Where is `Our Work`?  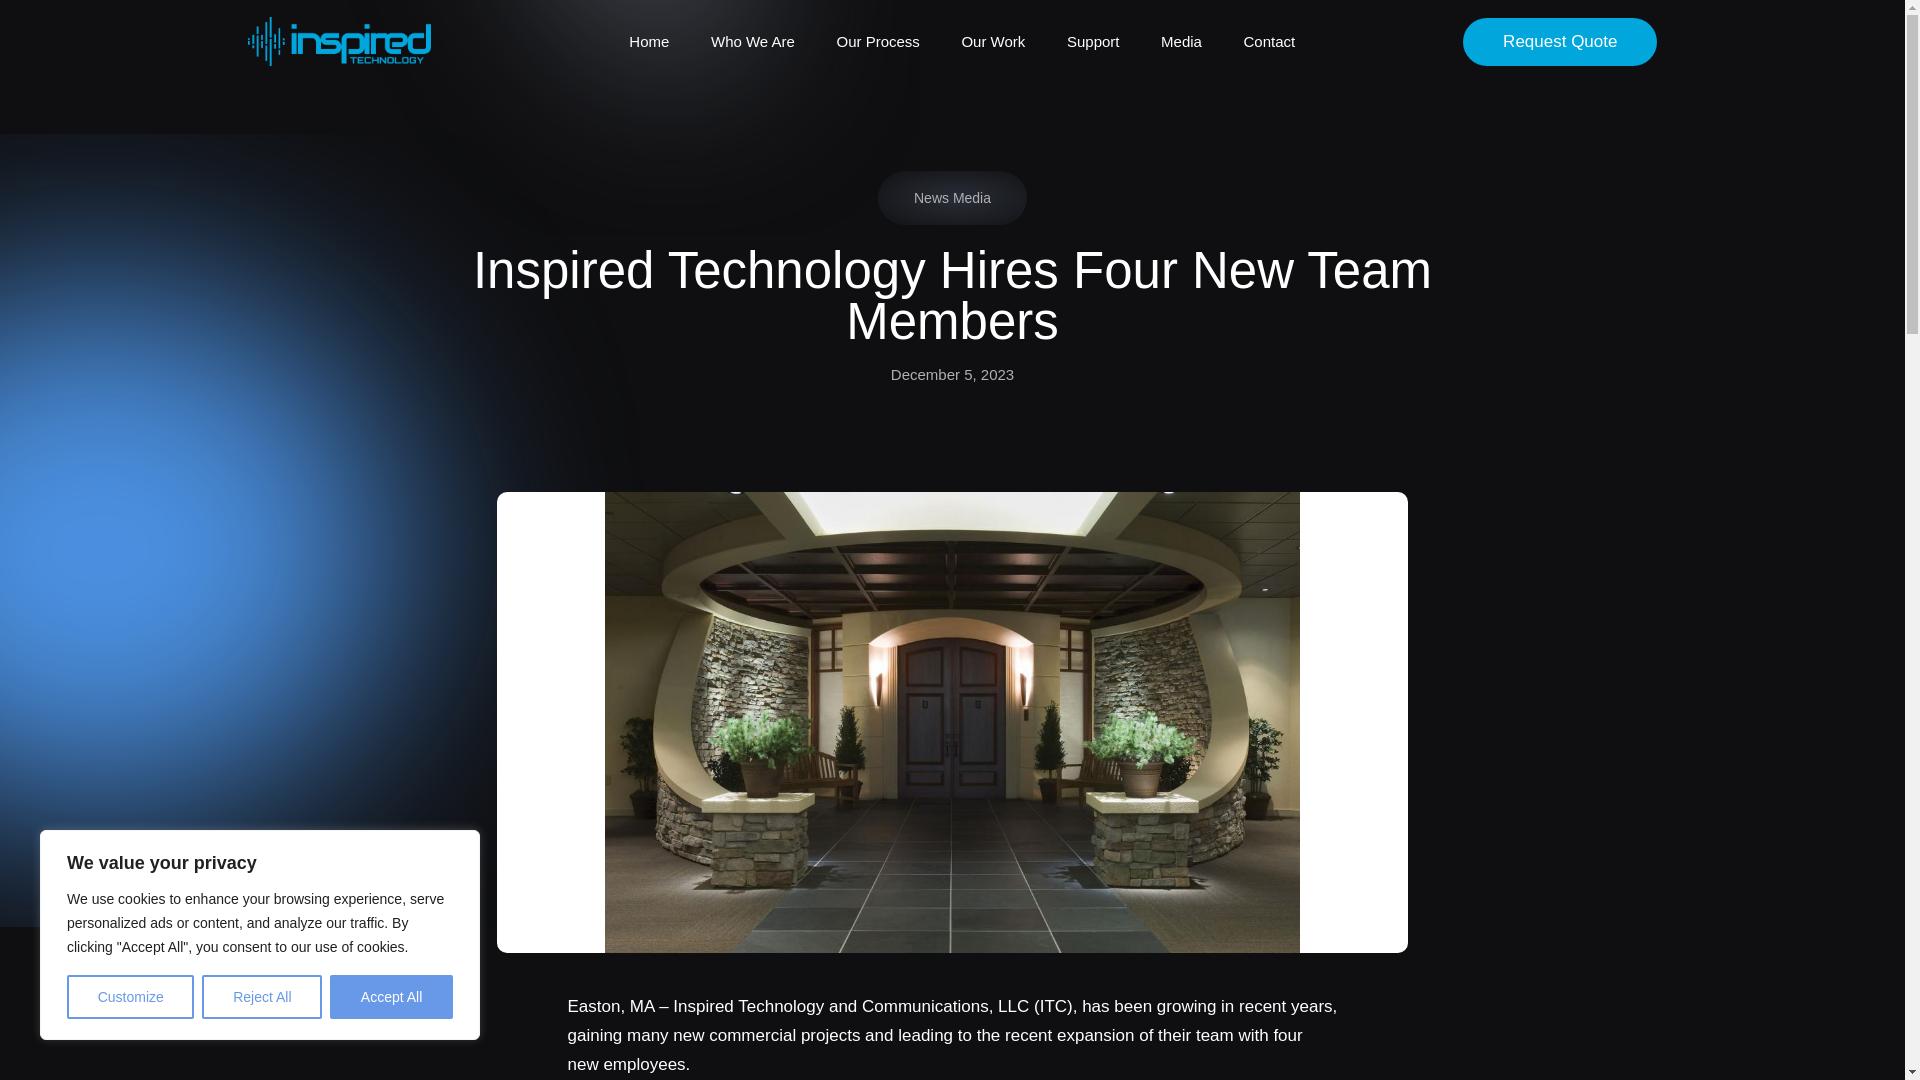 Our Work is located at coordinates (993, 42).